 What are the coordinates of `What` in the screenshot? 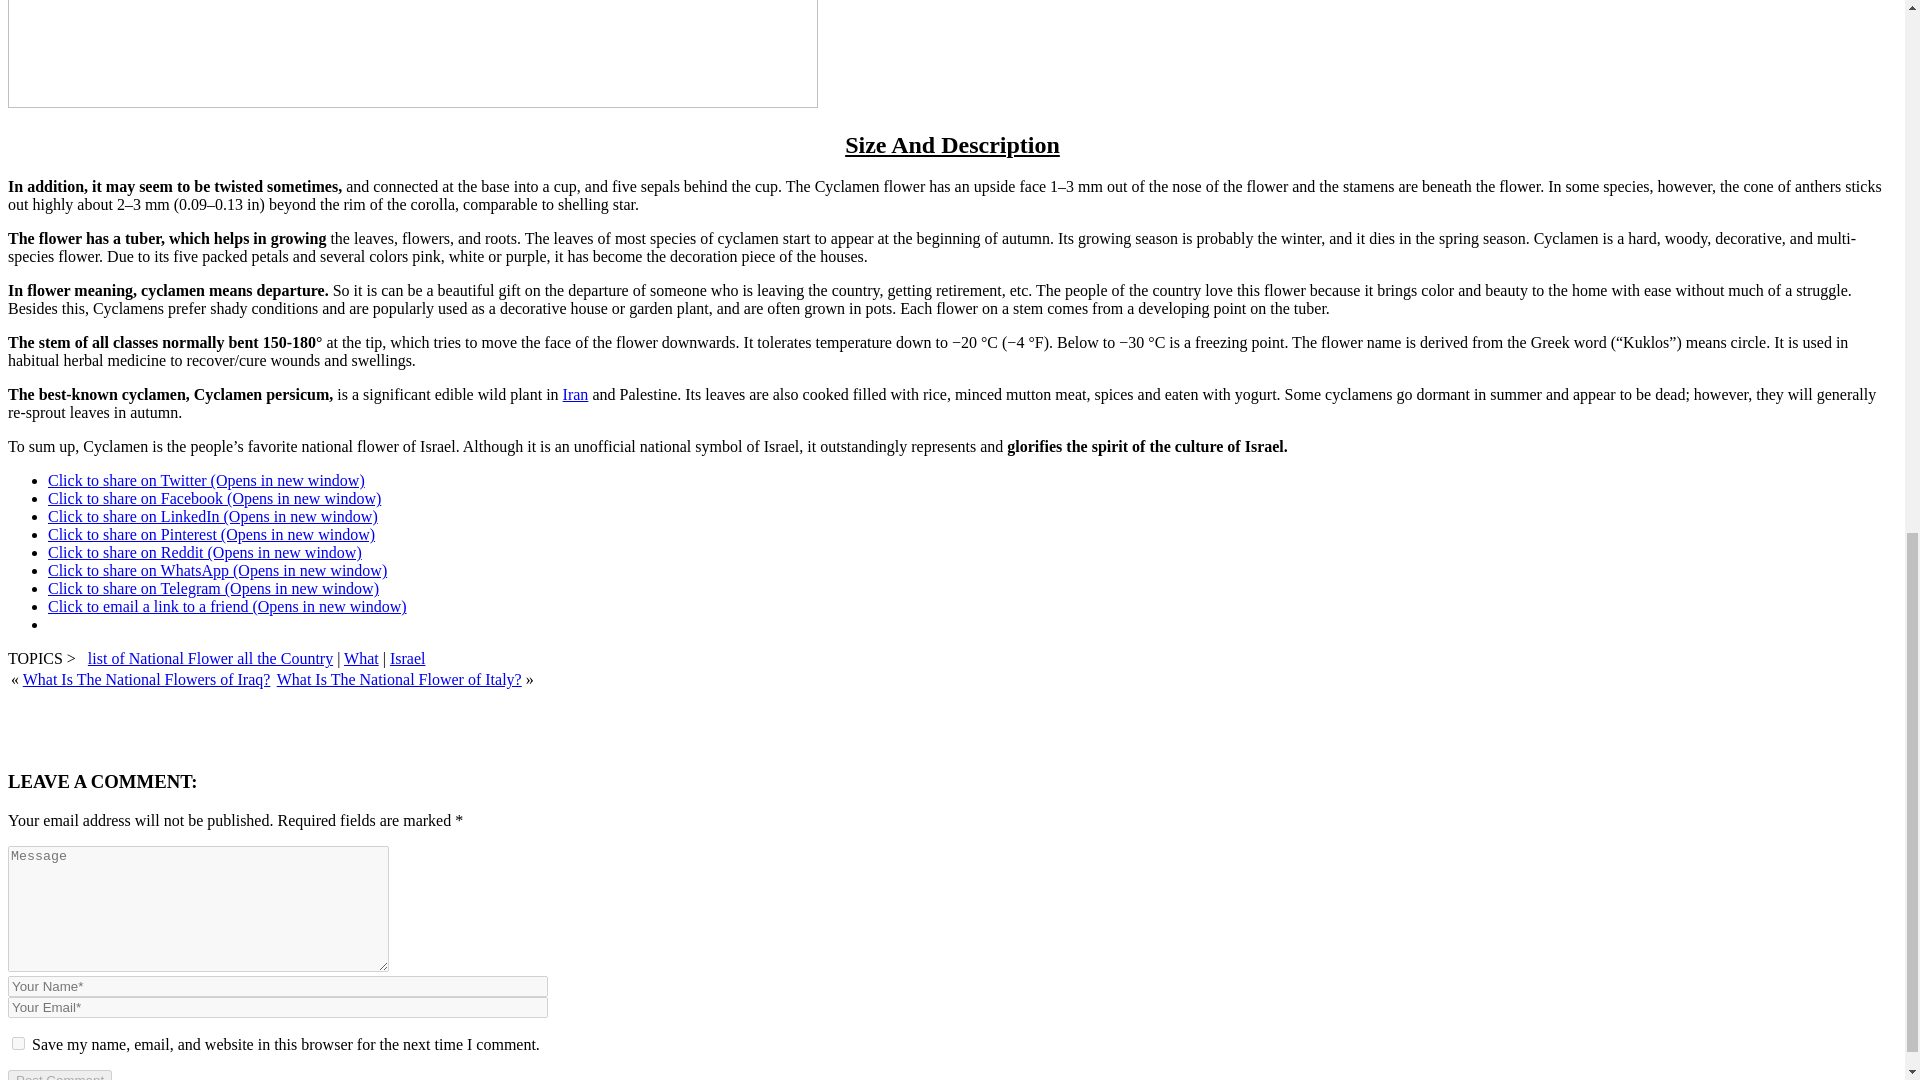 It's located at (360, 658).